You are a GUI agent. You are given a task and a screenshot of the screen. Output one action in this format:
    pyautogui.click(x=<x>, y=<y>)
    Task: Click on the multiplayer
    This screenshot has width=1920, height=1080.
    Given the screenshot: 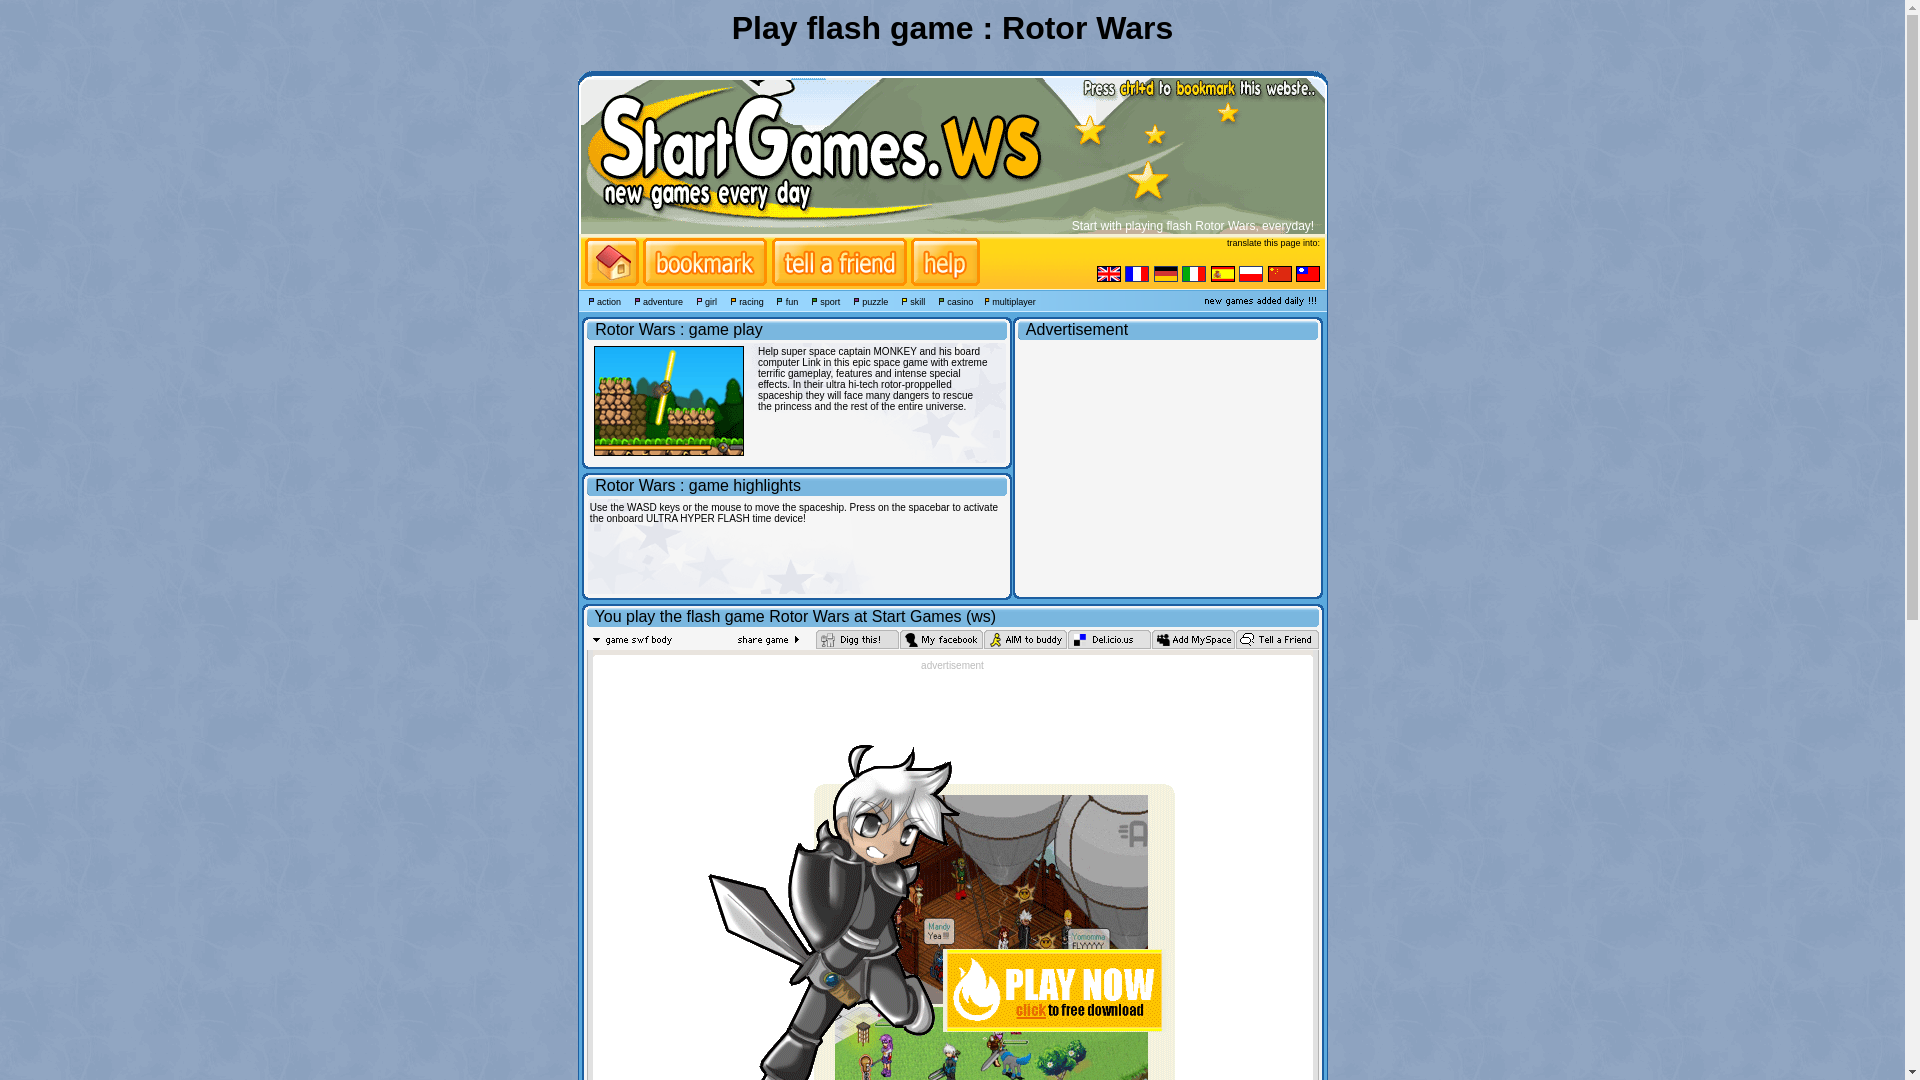 What is the action you would take?
    pyautogui.click(x=1006, y=302)
    